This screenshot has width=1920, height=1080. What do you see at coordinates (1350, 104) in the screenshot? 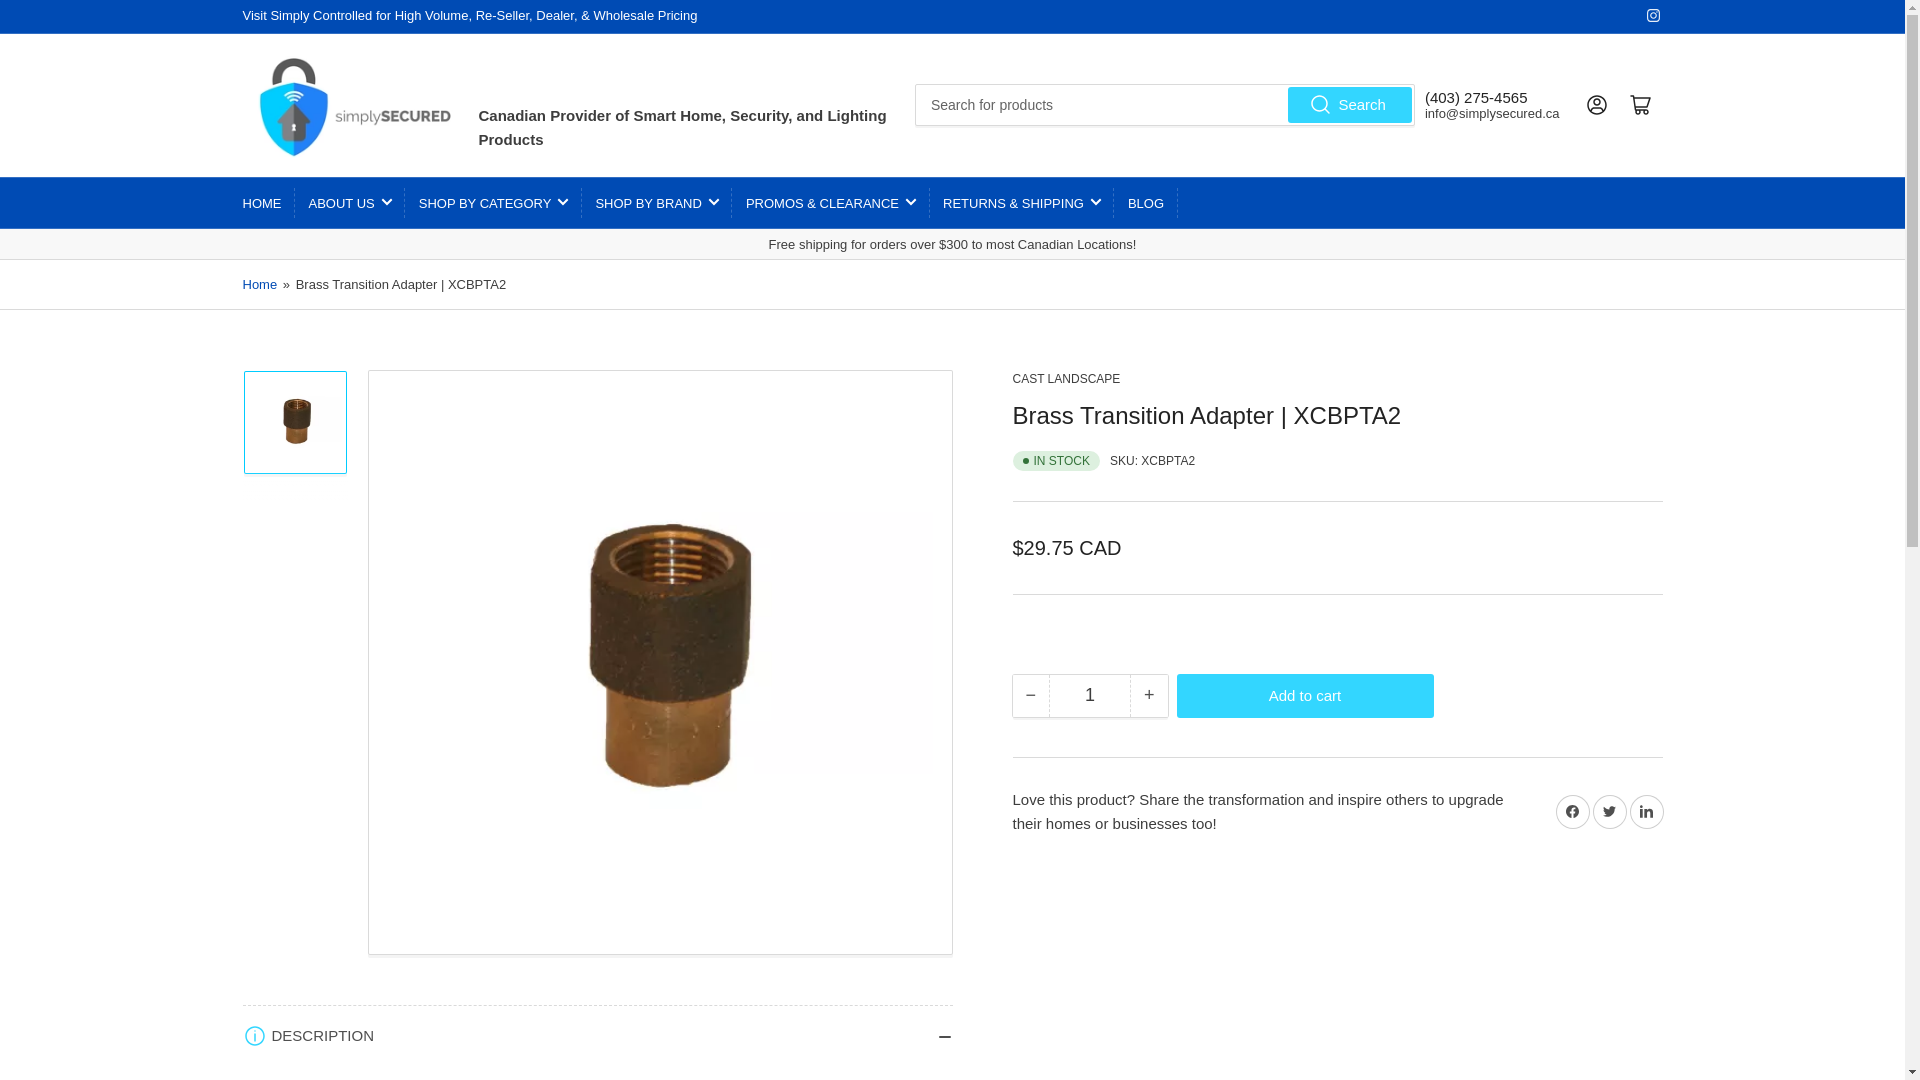
I see `Search` at bounding box center [1350, 104].